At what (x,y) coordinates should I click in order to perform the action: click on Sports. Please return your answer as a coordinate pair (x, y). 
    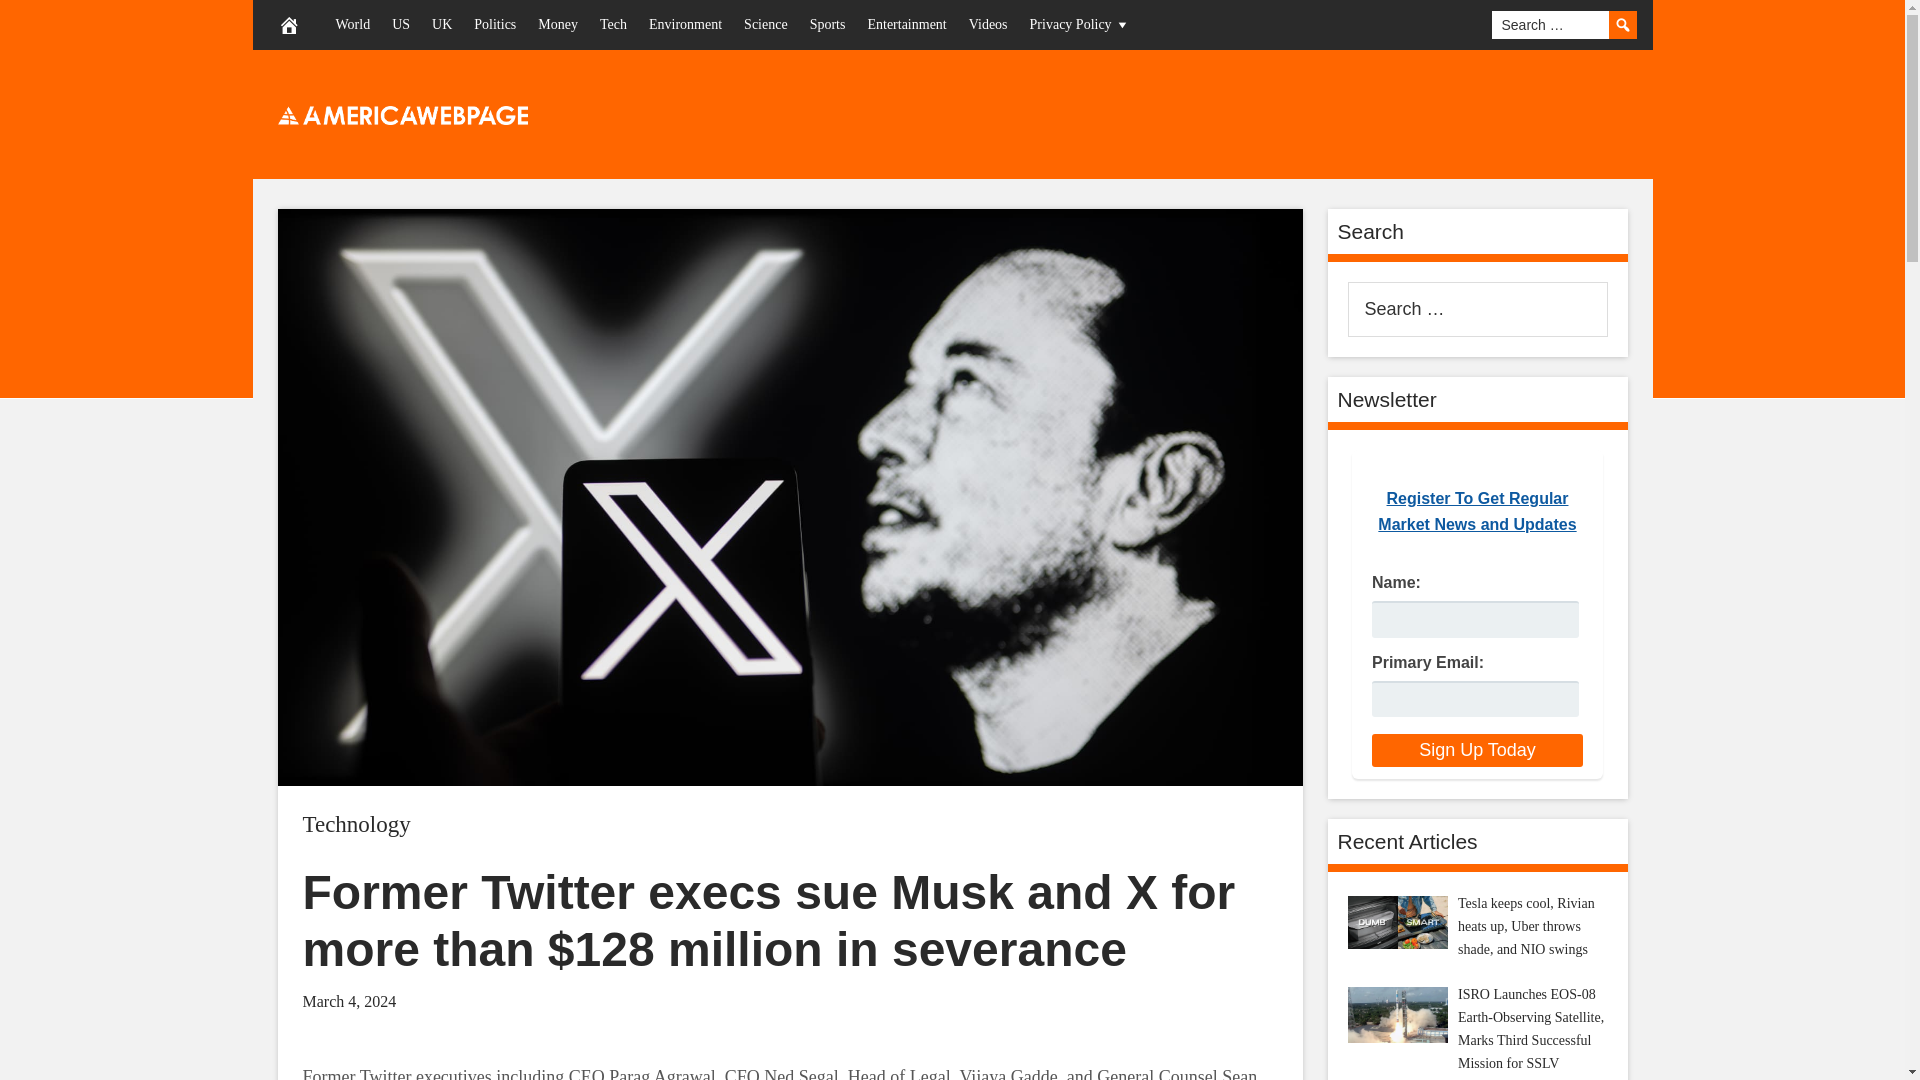
    Looking at the image, I should click on (827, 24).